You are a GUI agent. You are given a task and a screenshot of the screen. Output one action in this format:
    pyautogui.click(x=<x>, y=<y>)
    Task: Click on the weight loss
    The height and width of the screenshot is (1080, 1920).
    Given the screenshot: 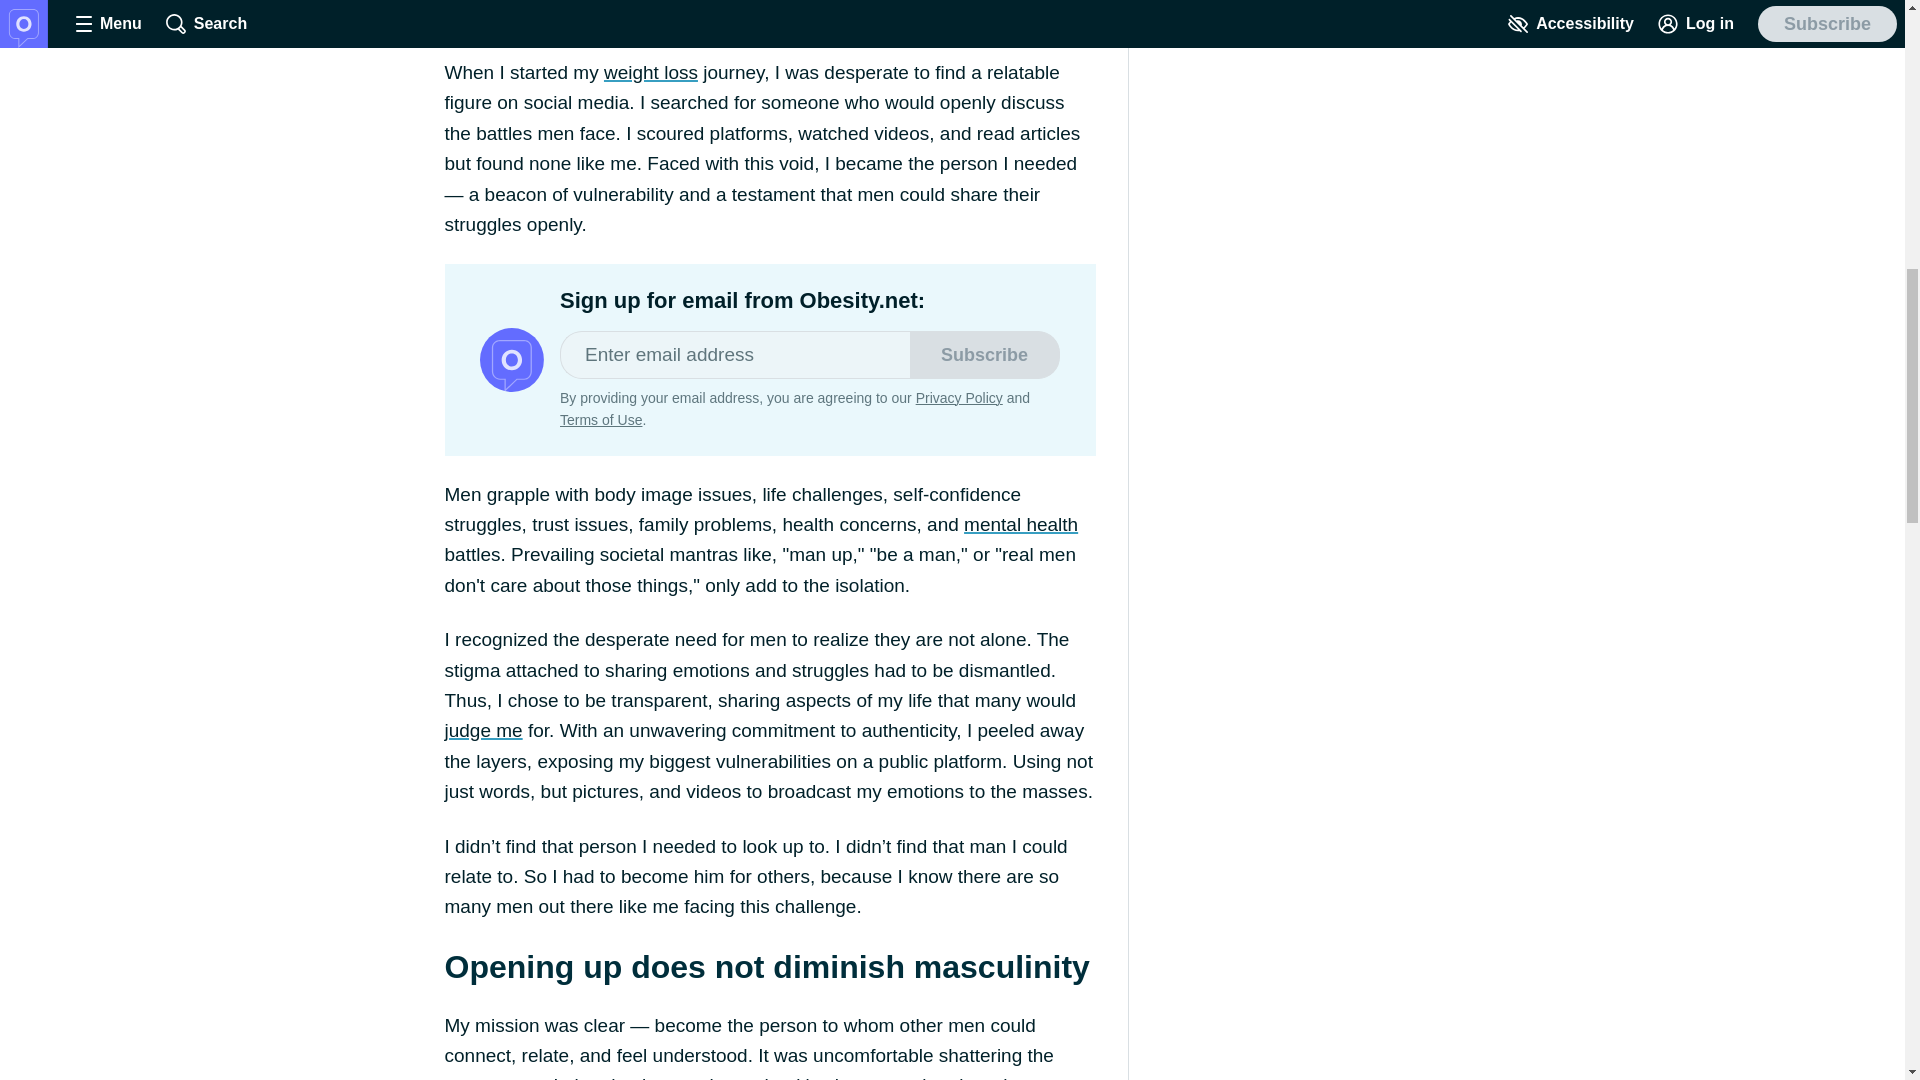 What is the action you would take?
    pyautogui.click(x=651, y=72)
    